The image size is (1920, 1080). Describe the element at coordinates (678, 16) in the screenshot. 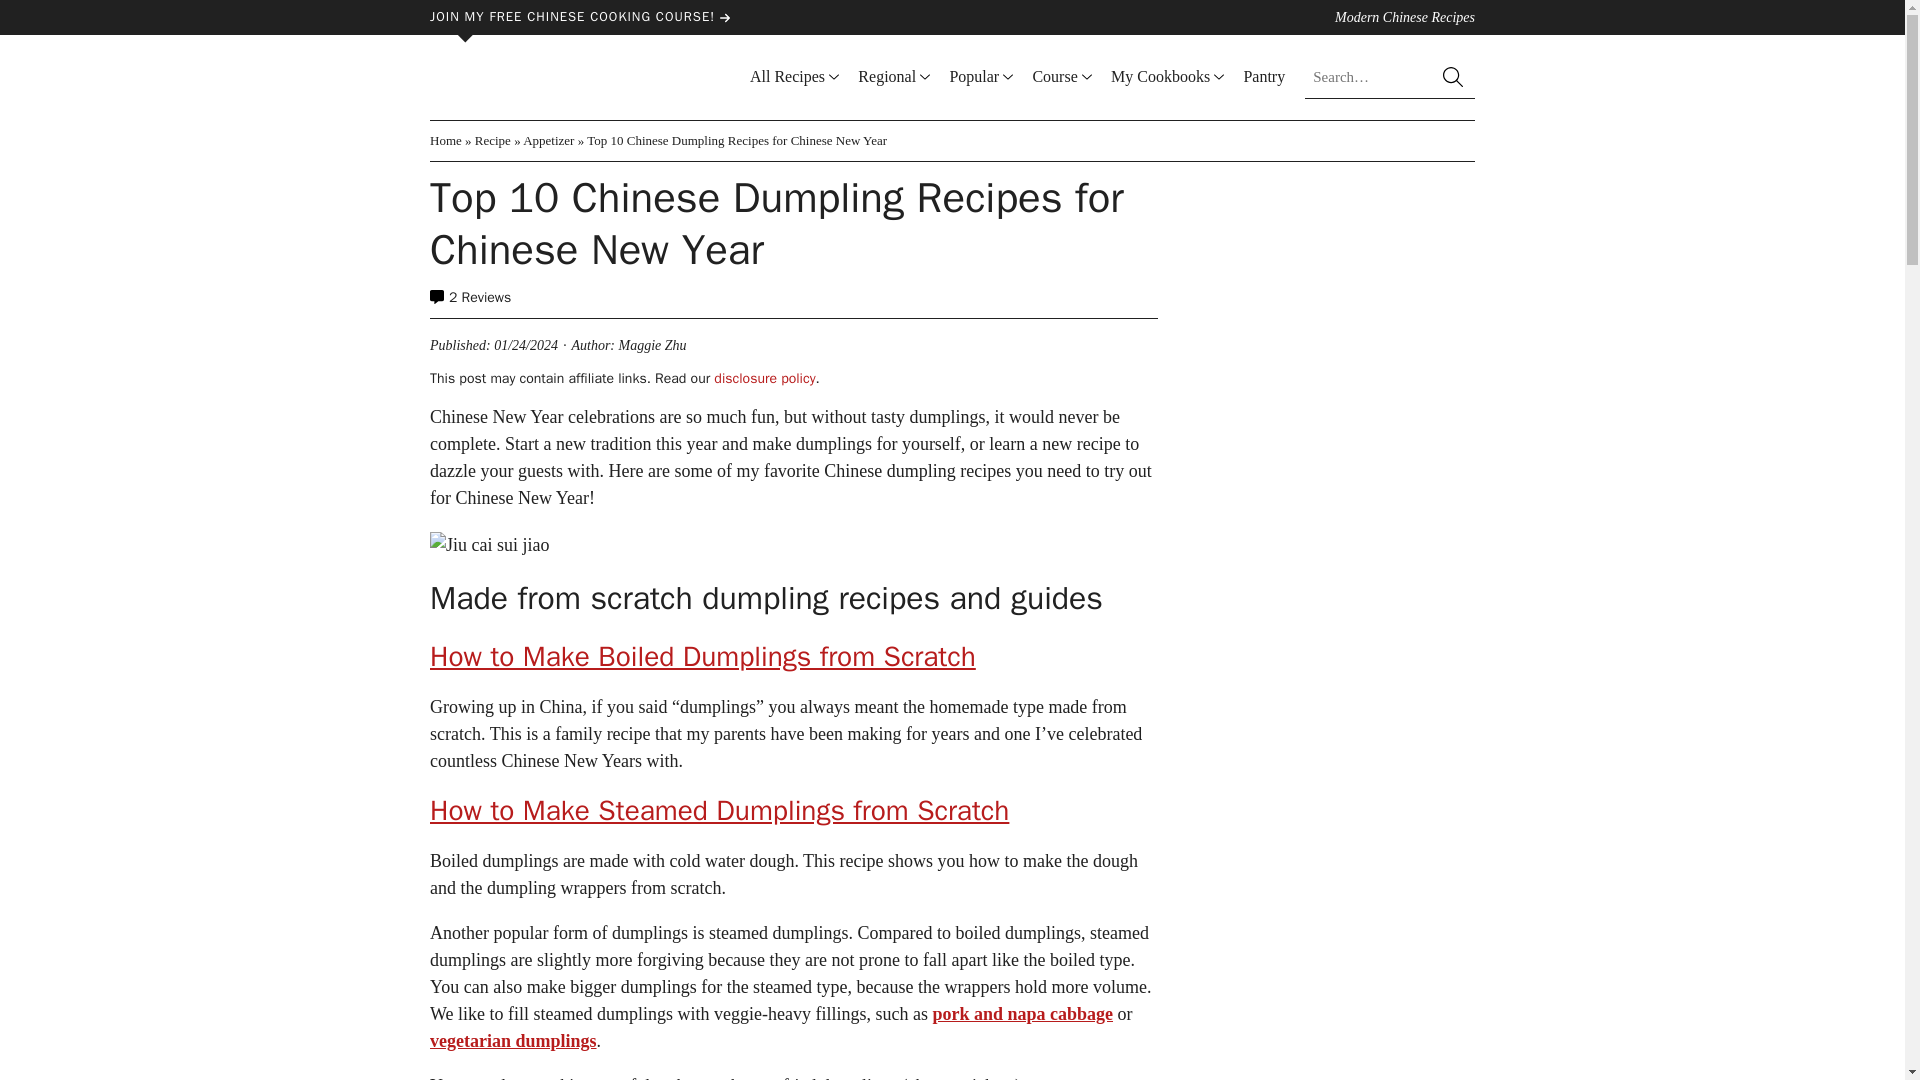

I see `JOIN MY FREE CHINESE COOKING COURSE!` at that location.